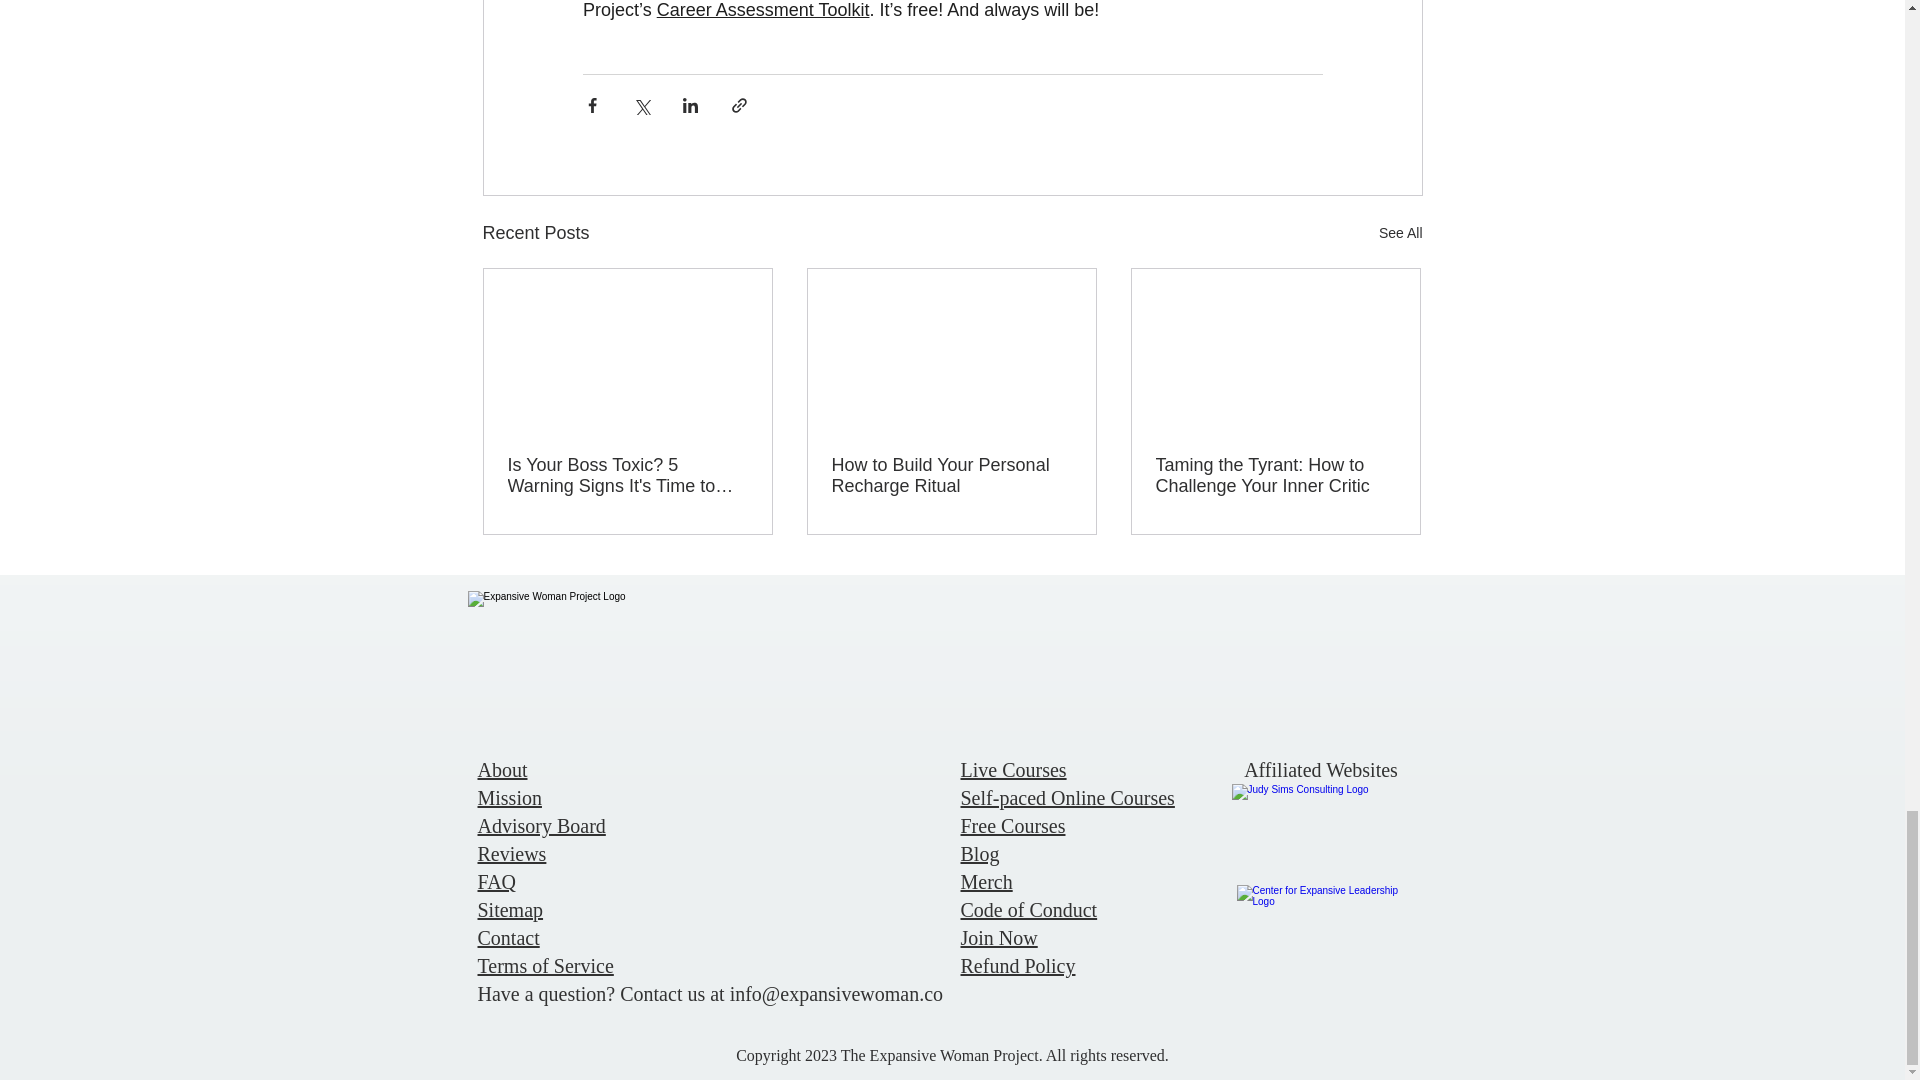 Image resolution: width=1920 pixels, height=1080 pixels. What do you see at coordinates (510, 798) in the screenshot?
I see `Mission` at bounding box center [510, 798].